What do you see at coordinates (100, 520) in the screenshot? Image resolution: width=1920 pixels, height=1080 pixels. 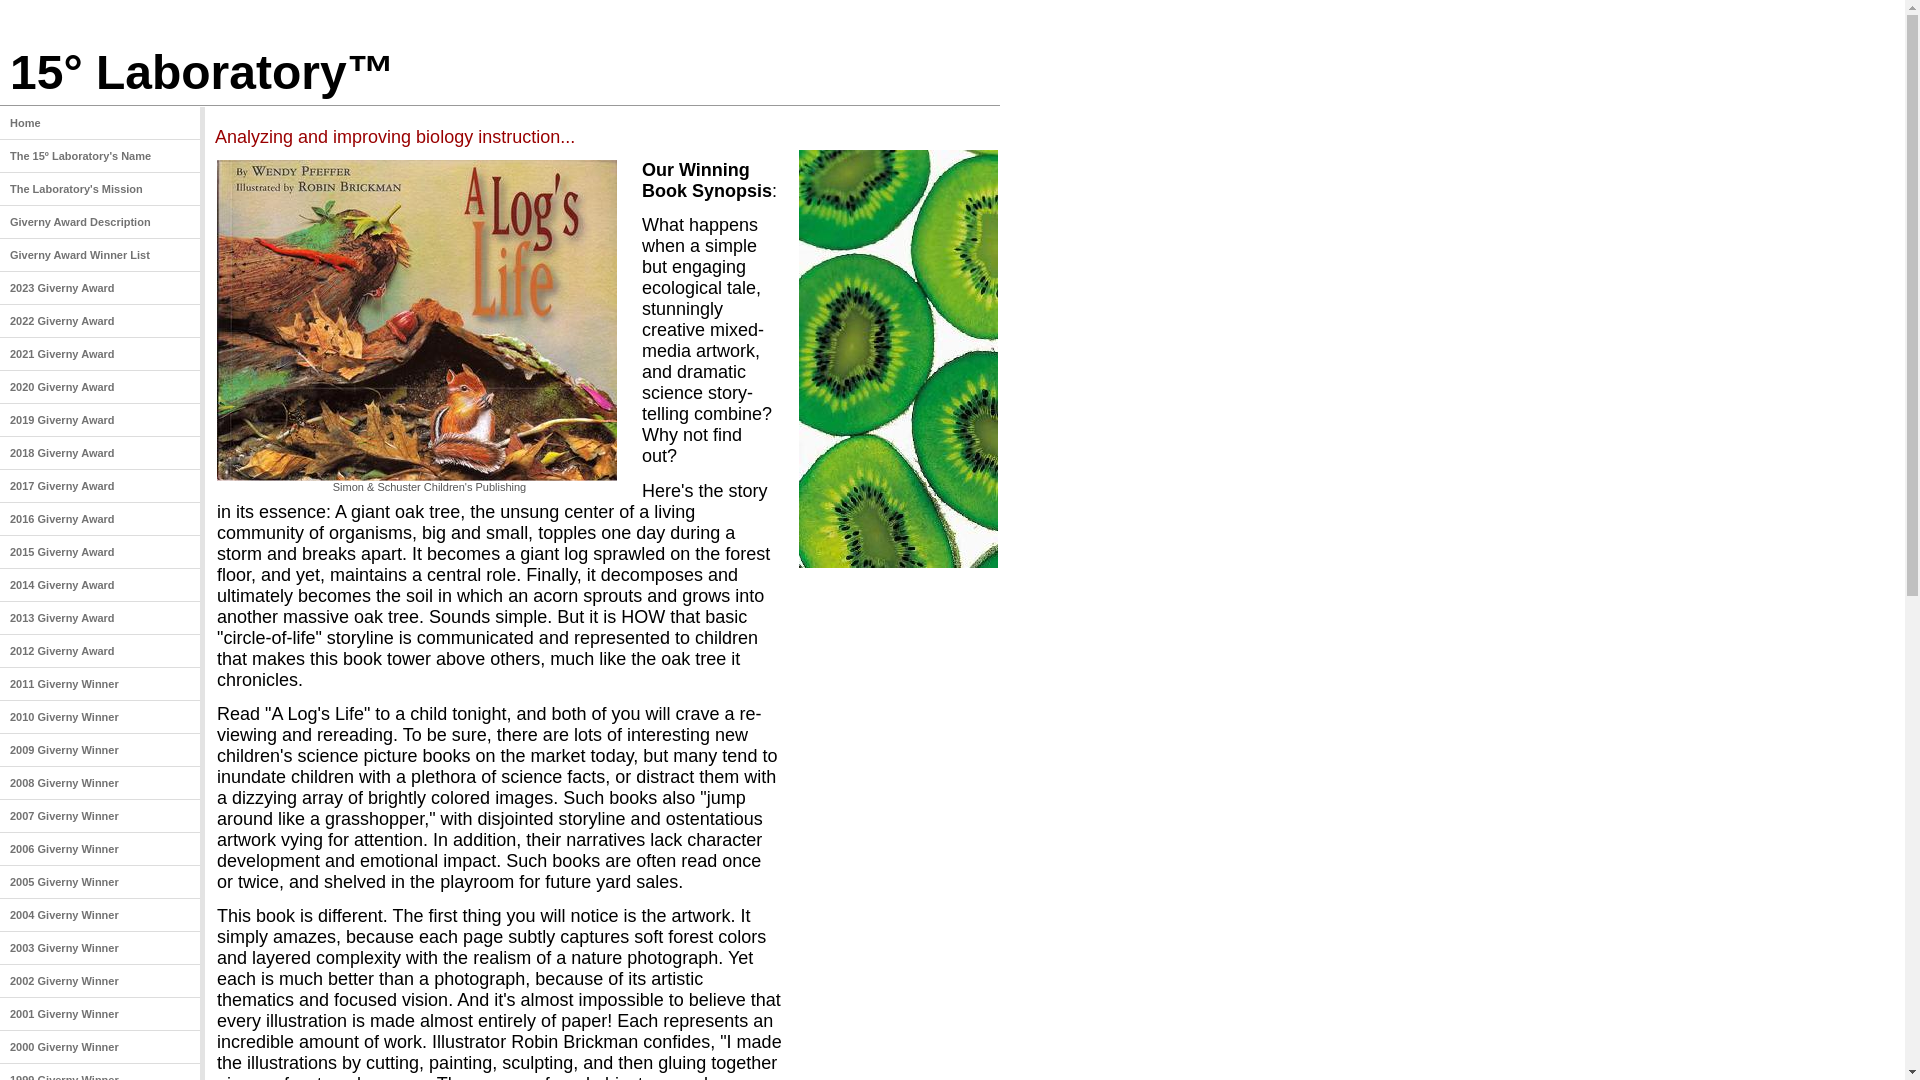 I see `2016 Giverny Award` at bounding box center [100, 520].